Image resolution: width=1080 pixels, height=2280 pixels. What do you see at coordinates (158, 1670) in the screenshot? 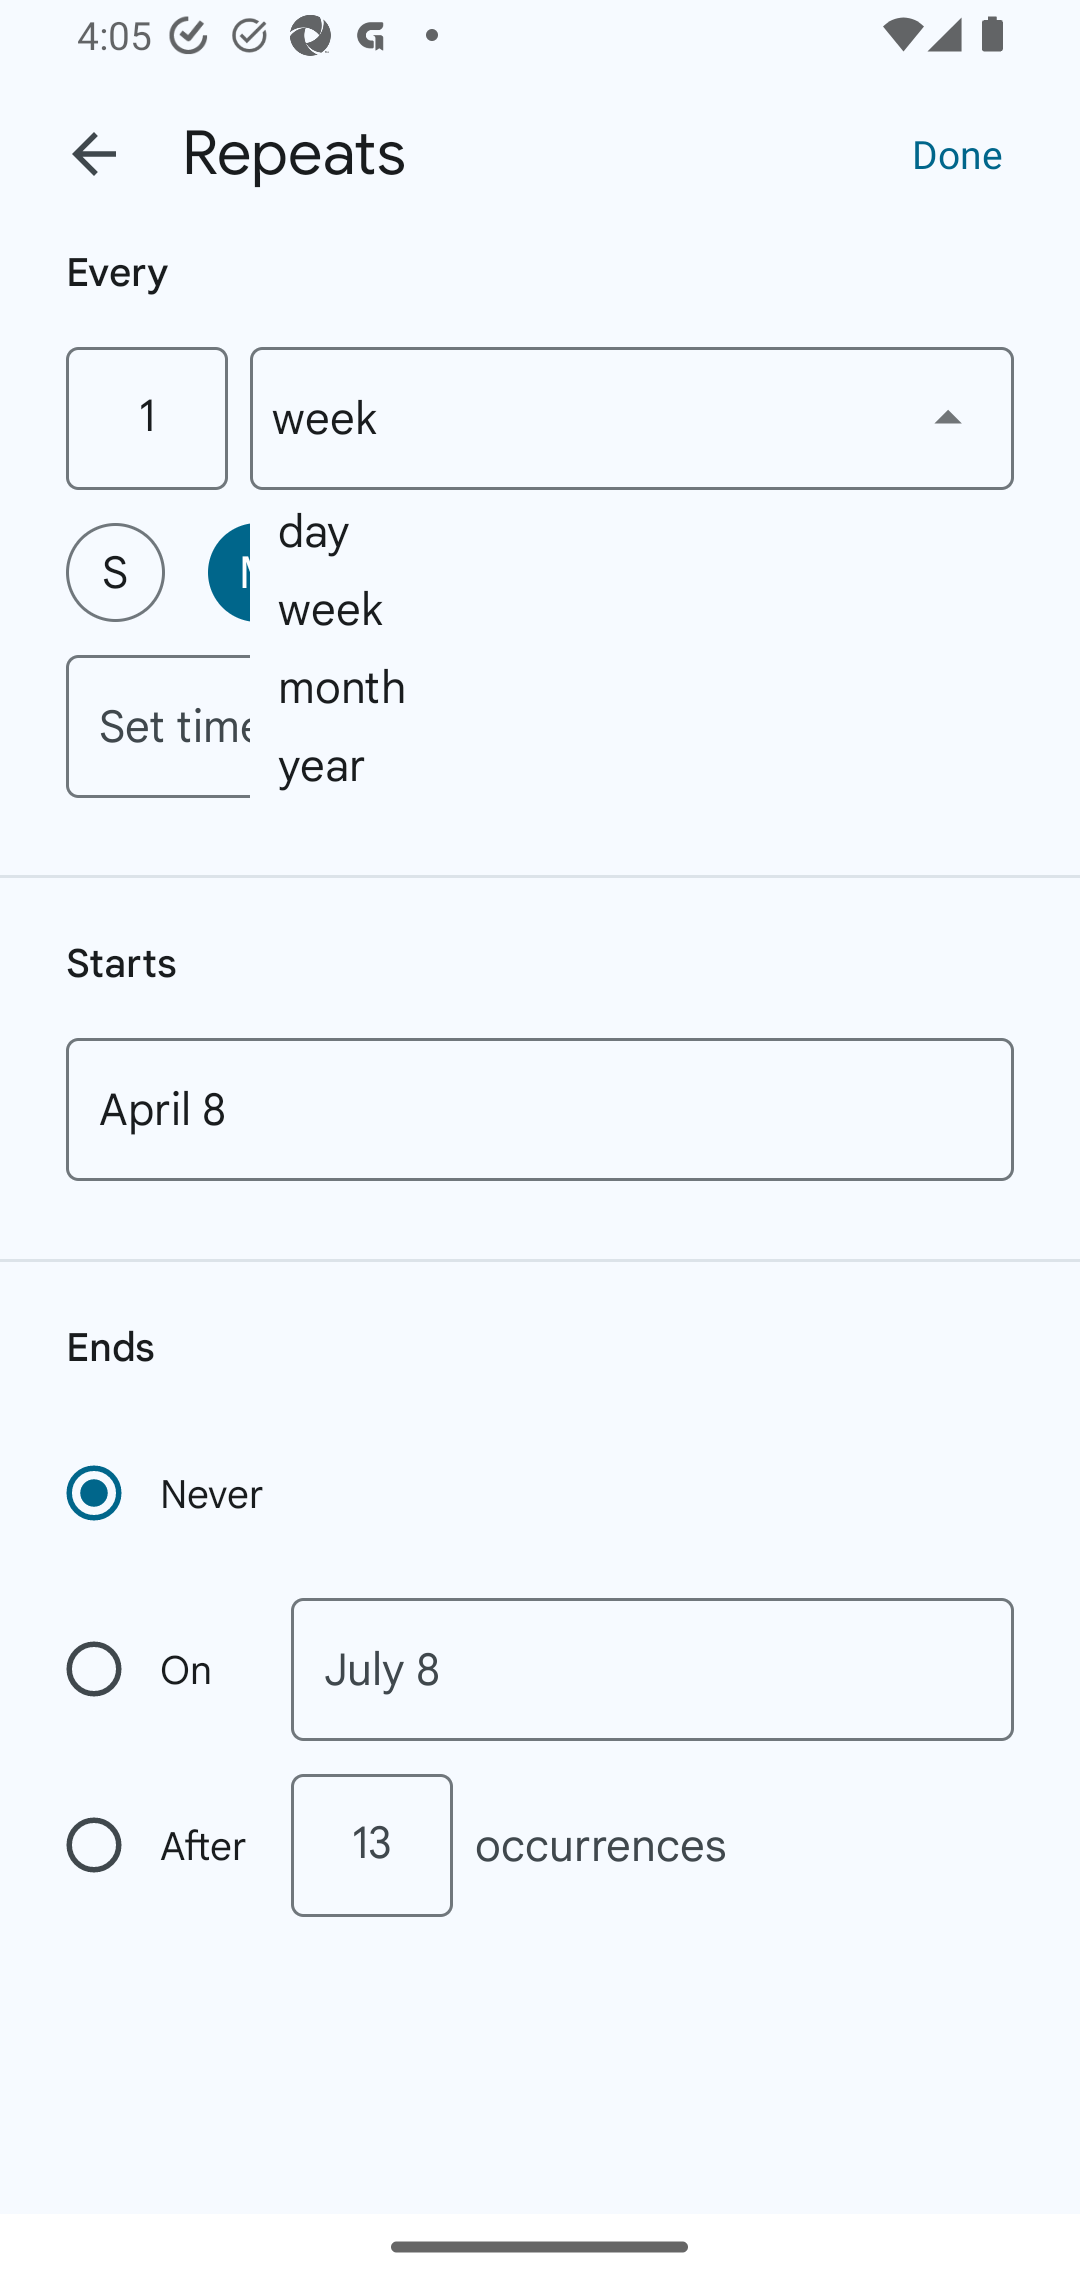
I see `On Recurrence ends on a specific date` at bounding box center [158, 1670].